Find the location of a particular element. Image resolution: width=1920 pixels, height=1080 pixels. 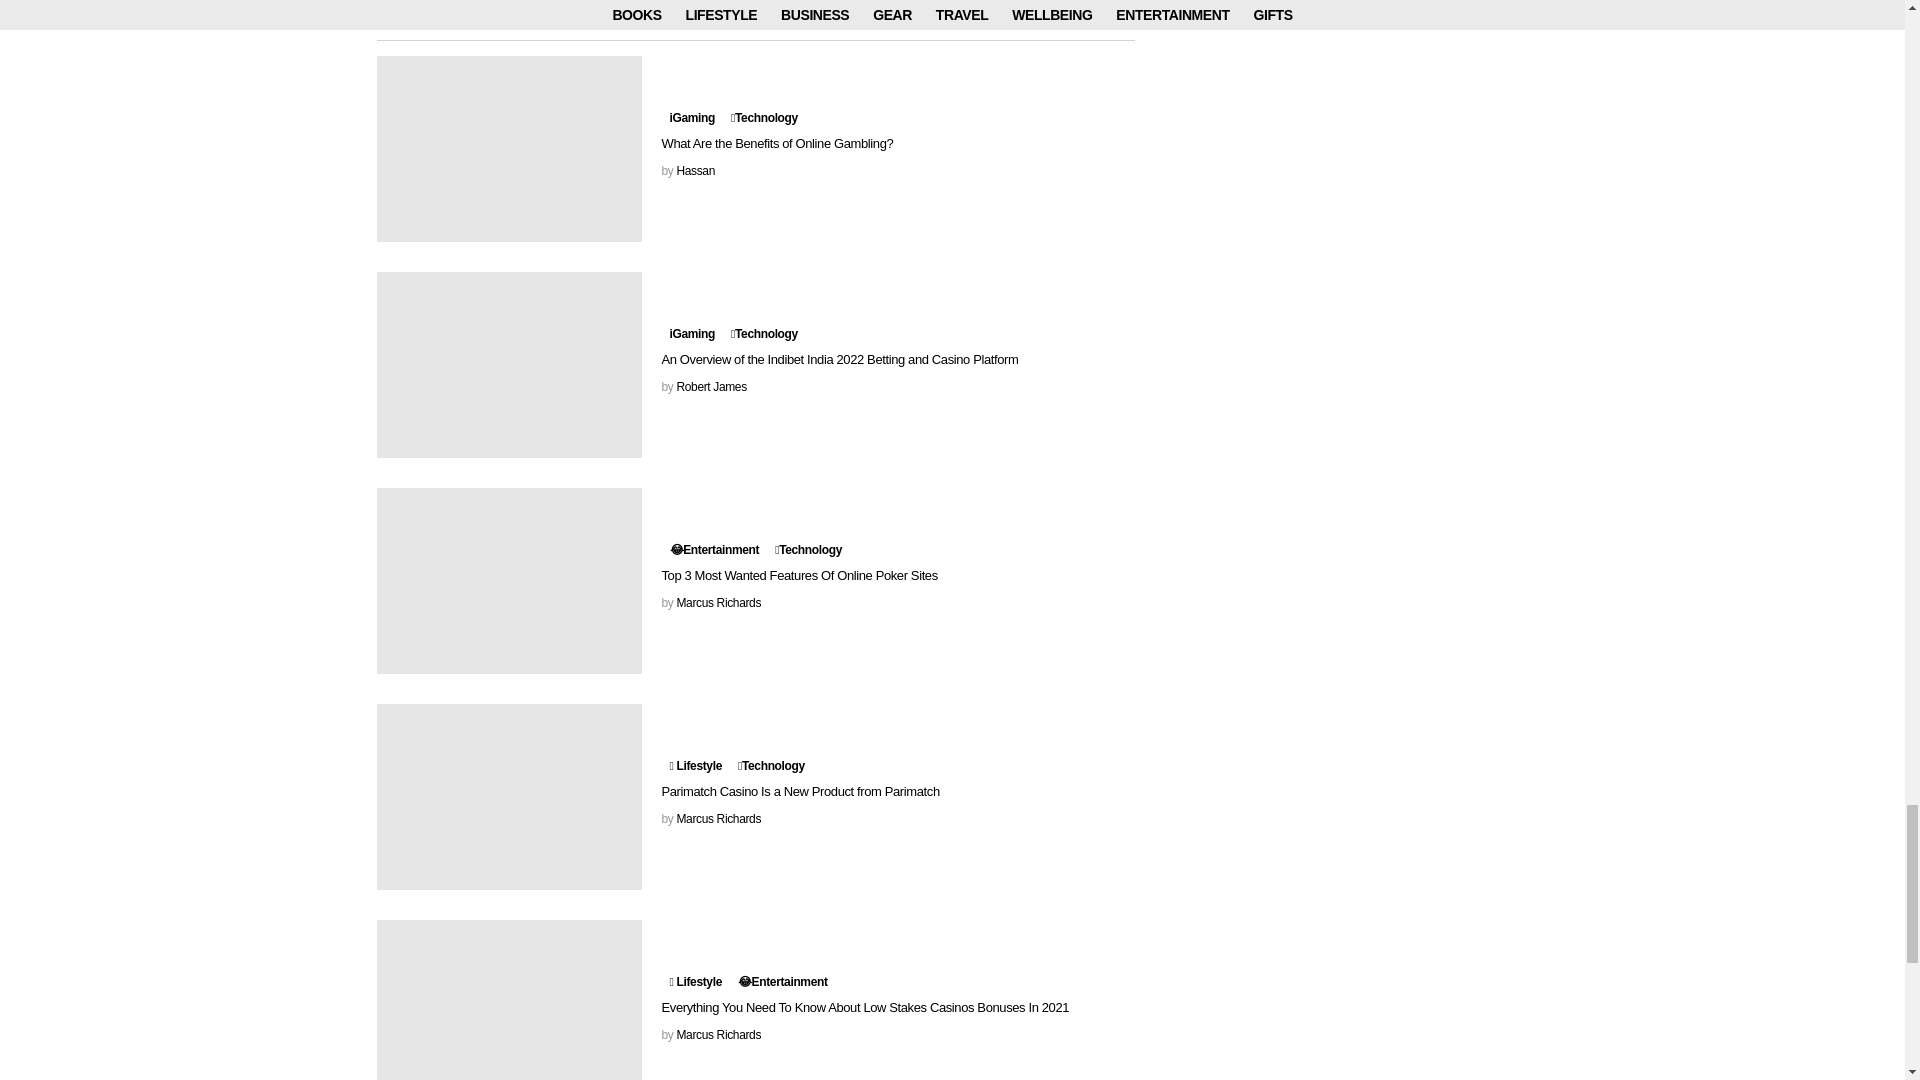

Posts by Robert James is located at coordinates (710, 387).